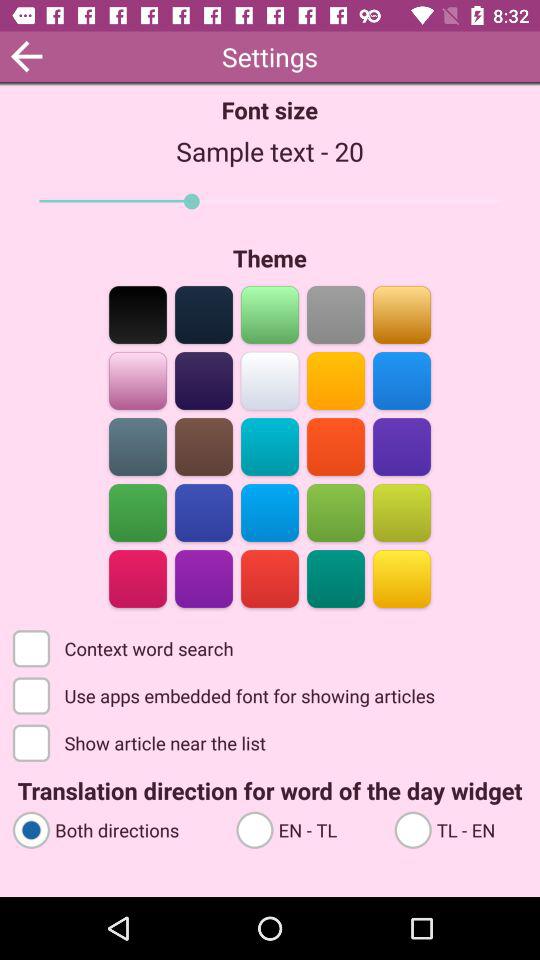 The image size is (540, 960). I want to click on blue color, so click(402, 446).